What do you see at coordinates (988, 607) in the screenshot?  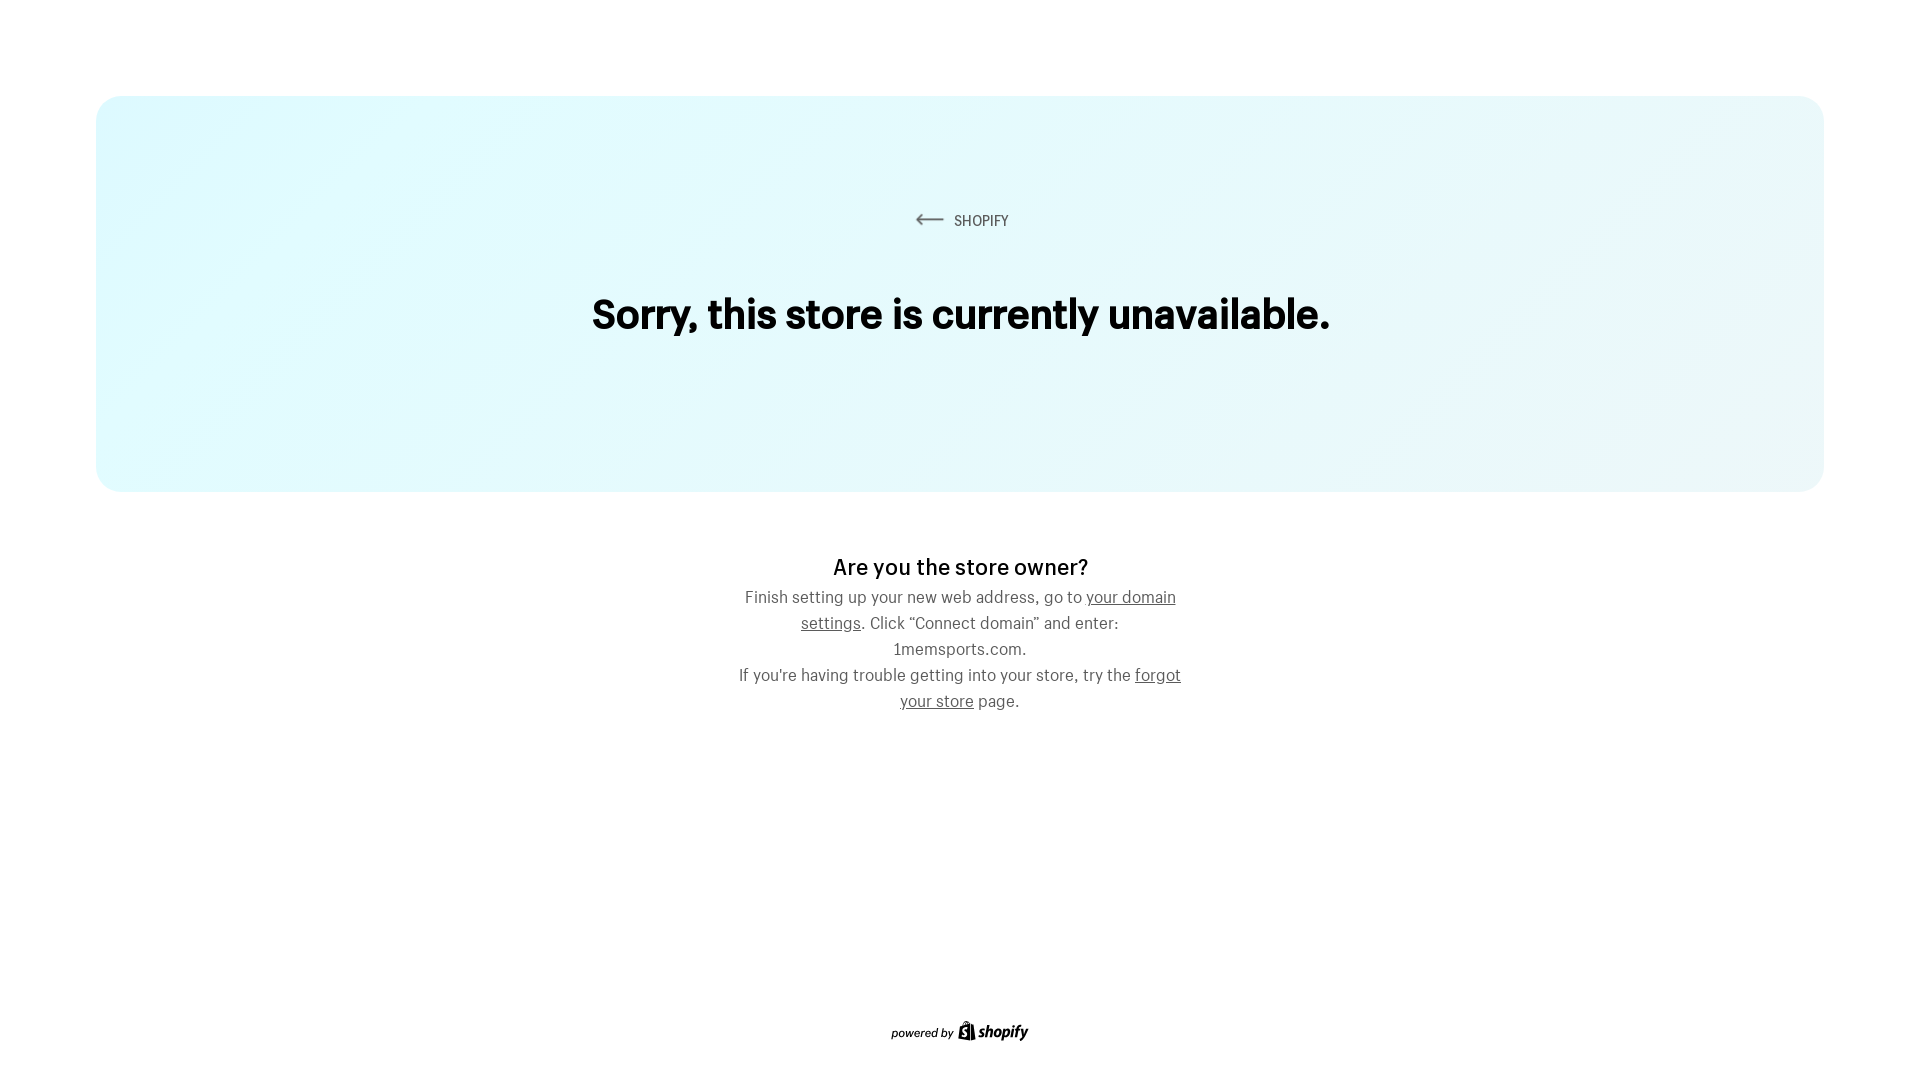 I see `your domain settings` at bounding box center [988, 607].